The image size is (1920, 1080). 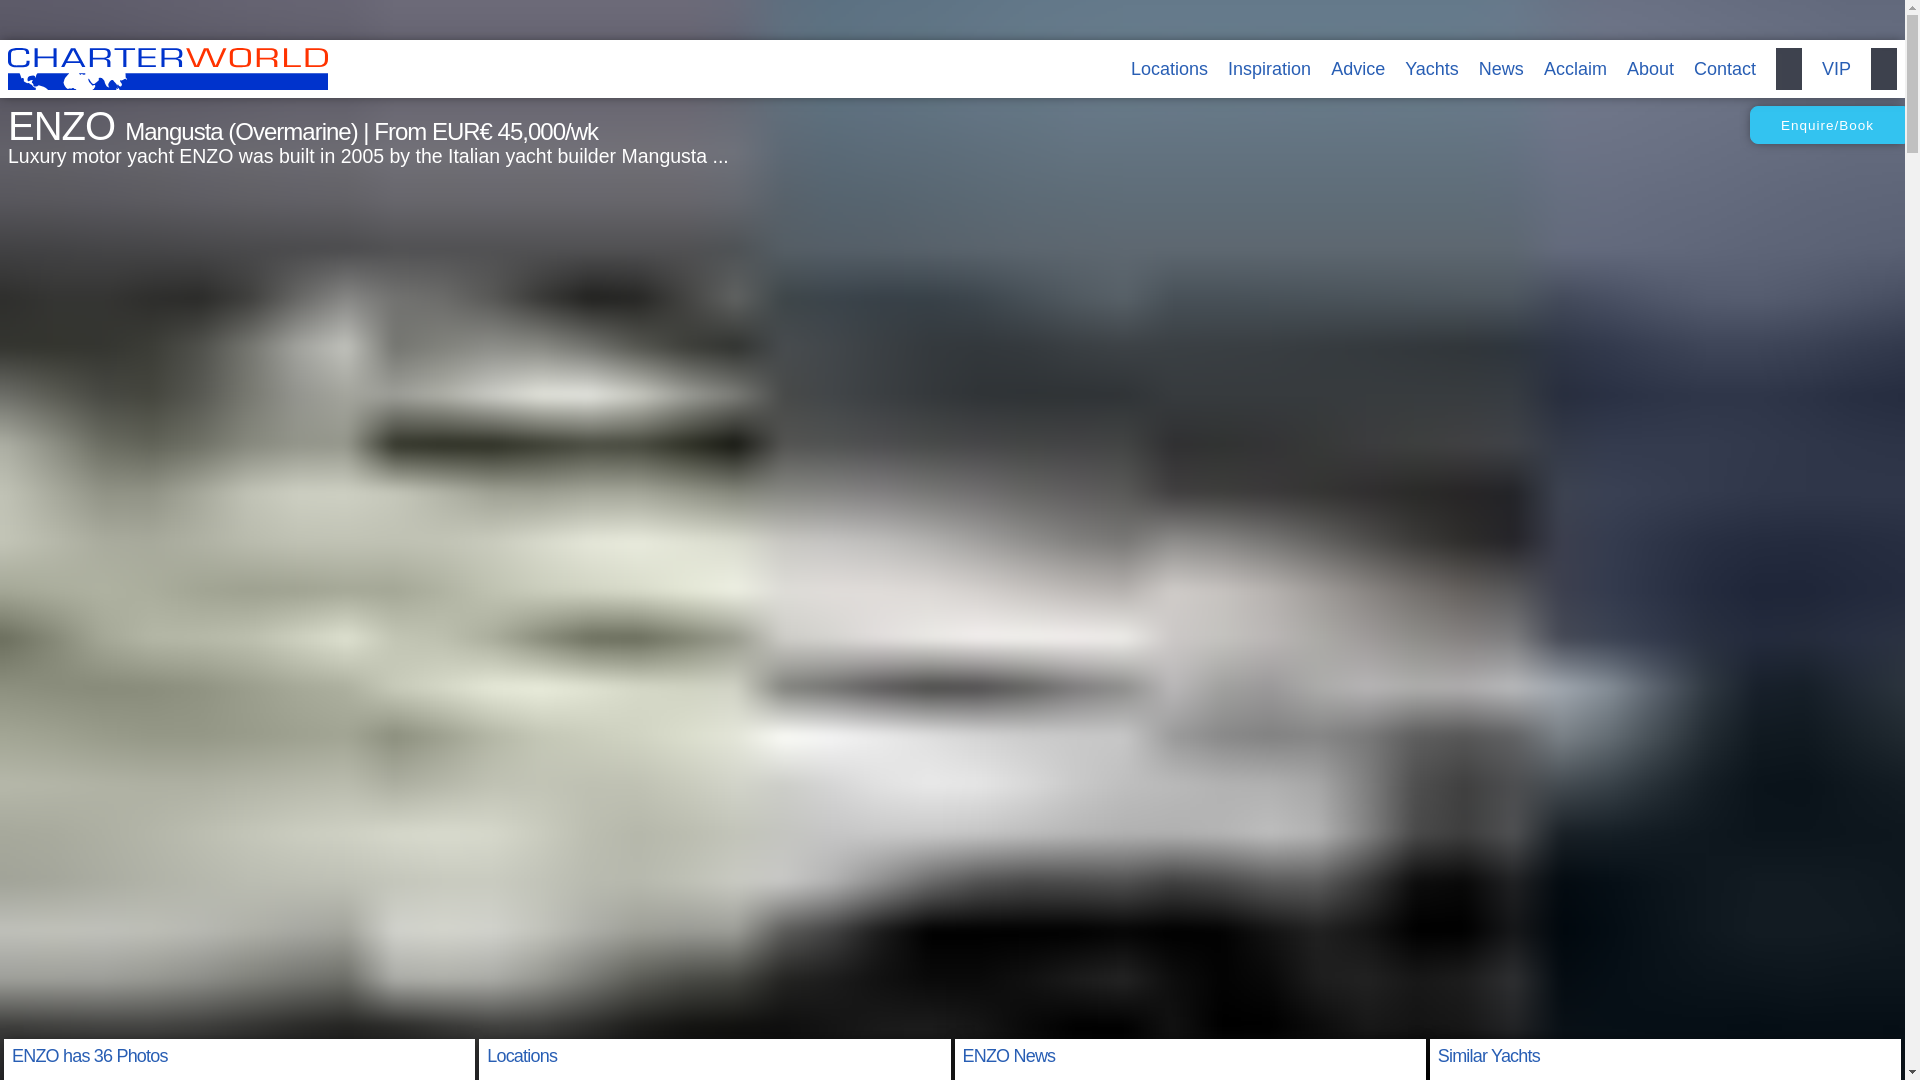 What do you see at coordinates (1575, 68) in the screenshot?
I see `Acclaim` at bounding box center [1575, 68].